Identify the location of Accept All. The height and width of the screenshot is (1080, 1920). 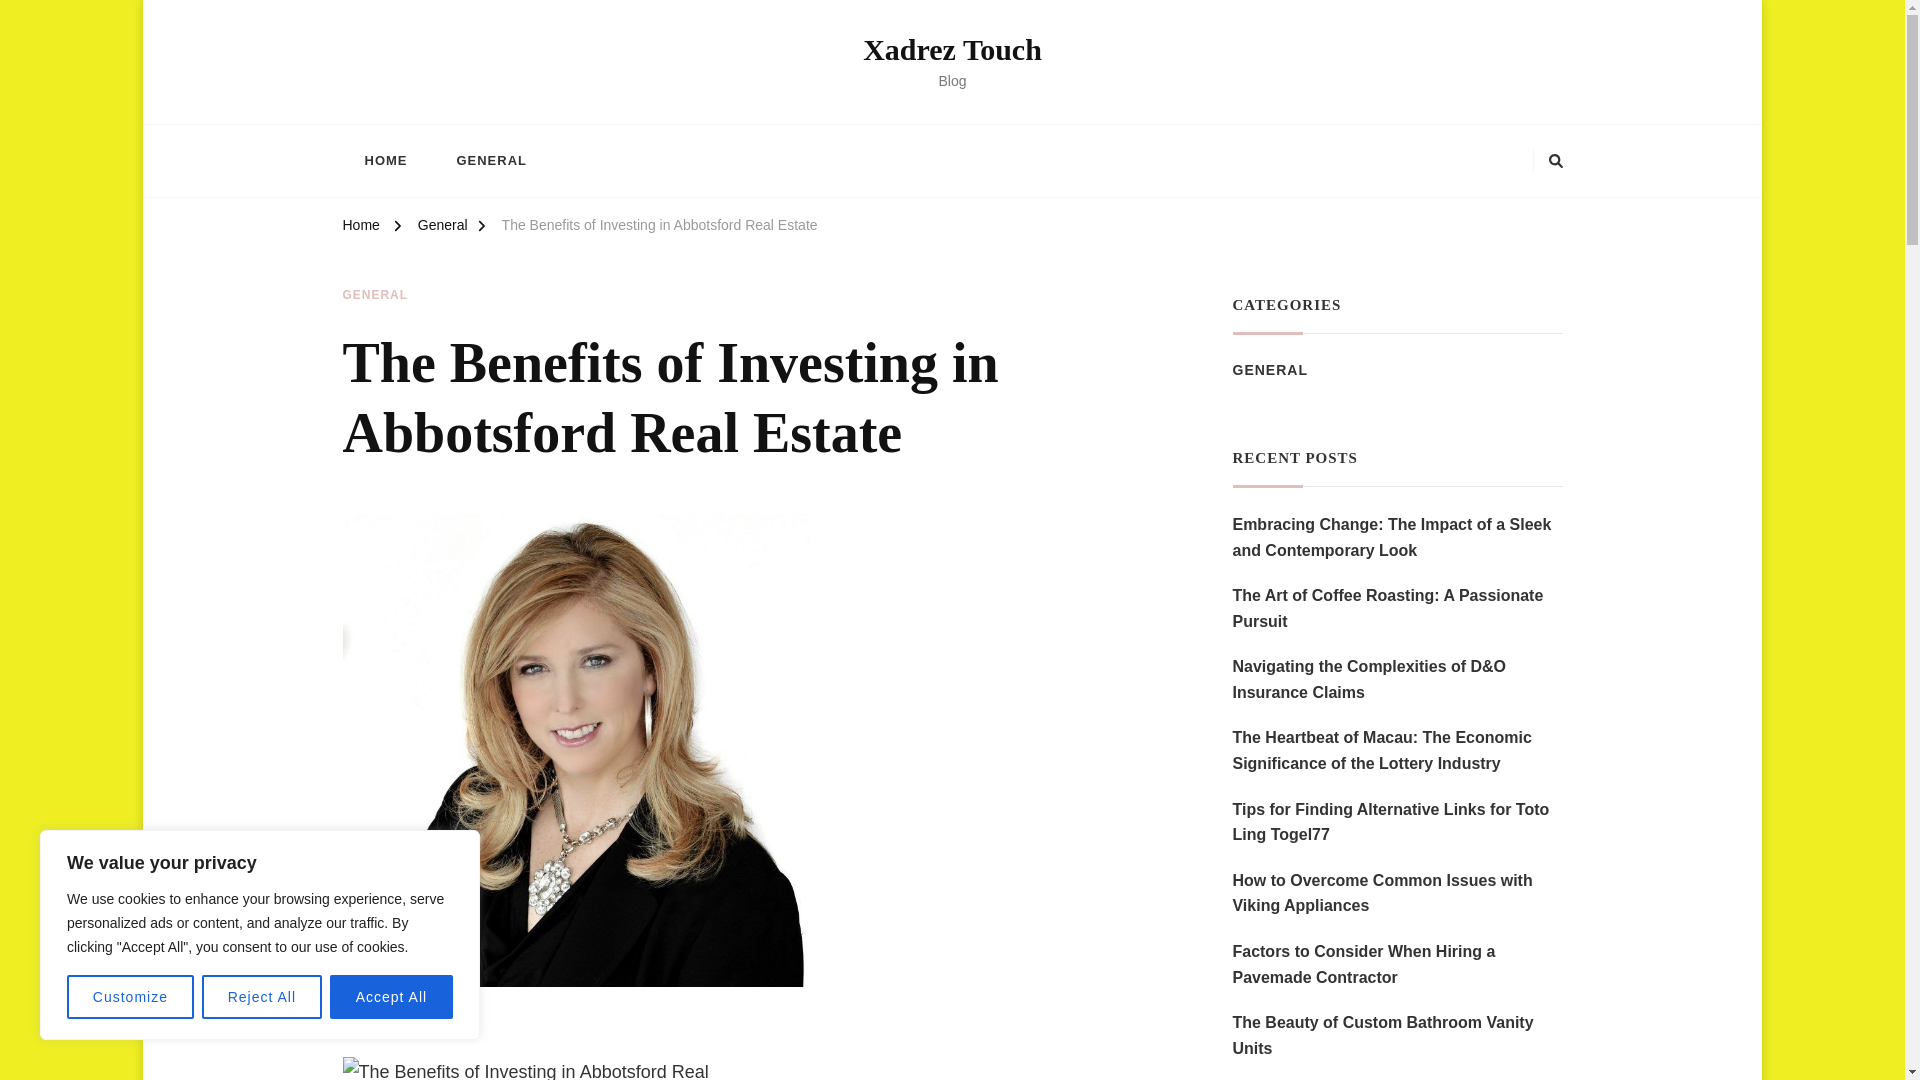
(392, 997).